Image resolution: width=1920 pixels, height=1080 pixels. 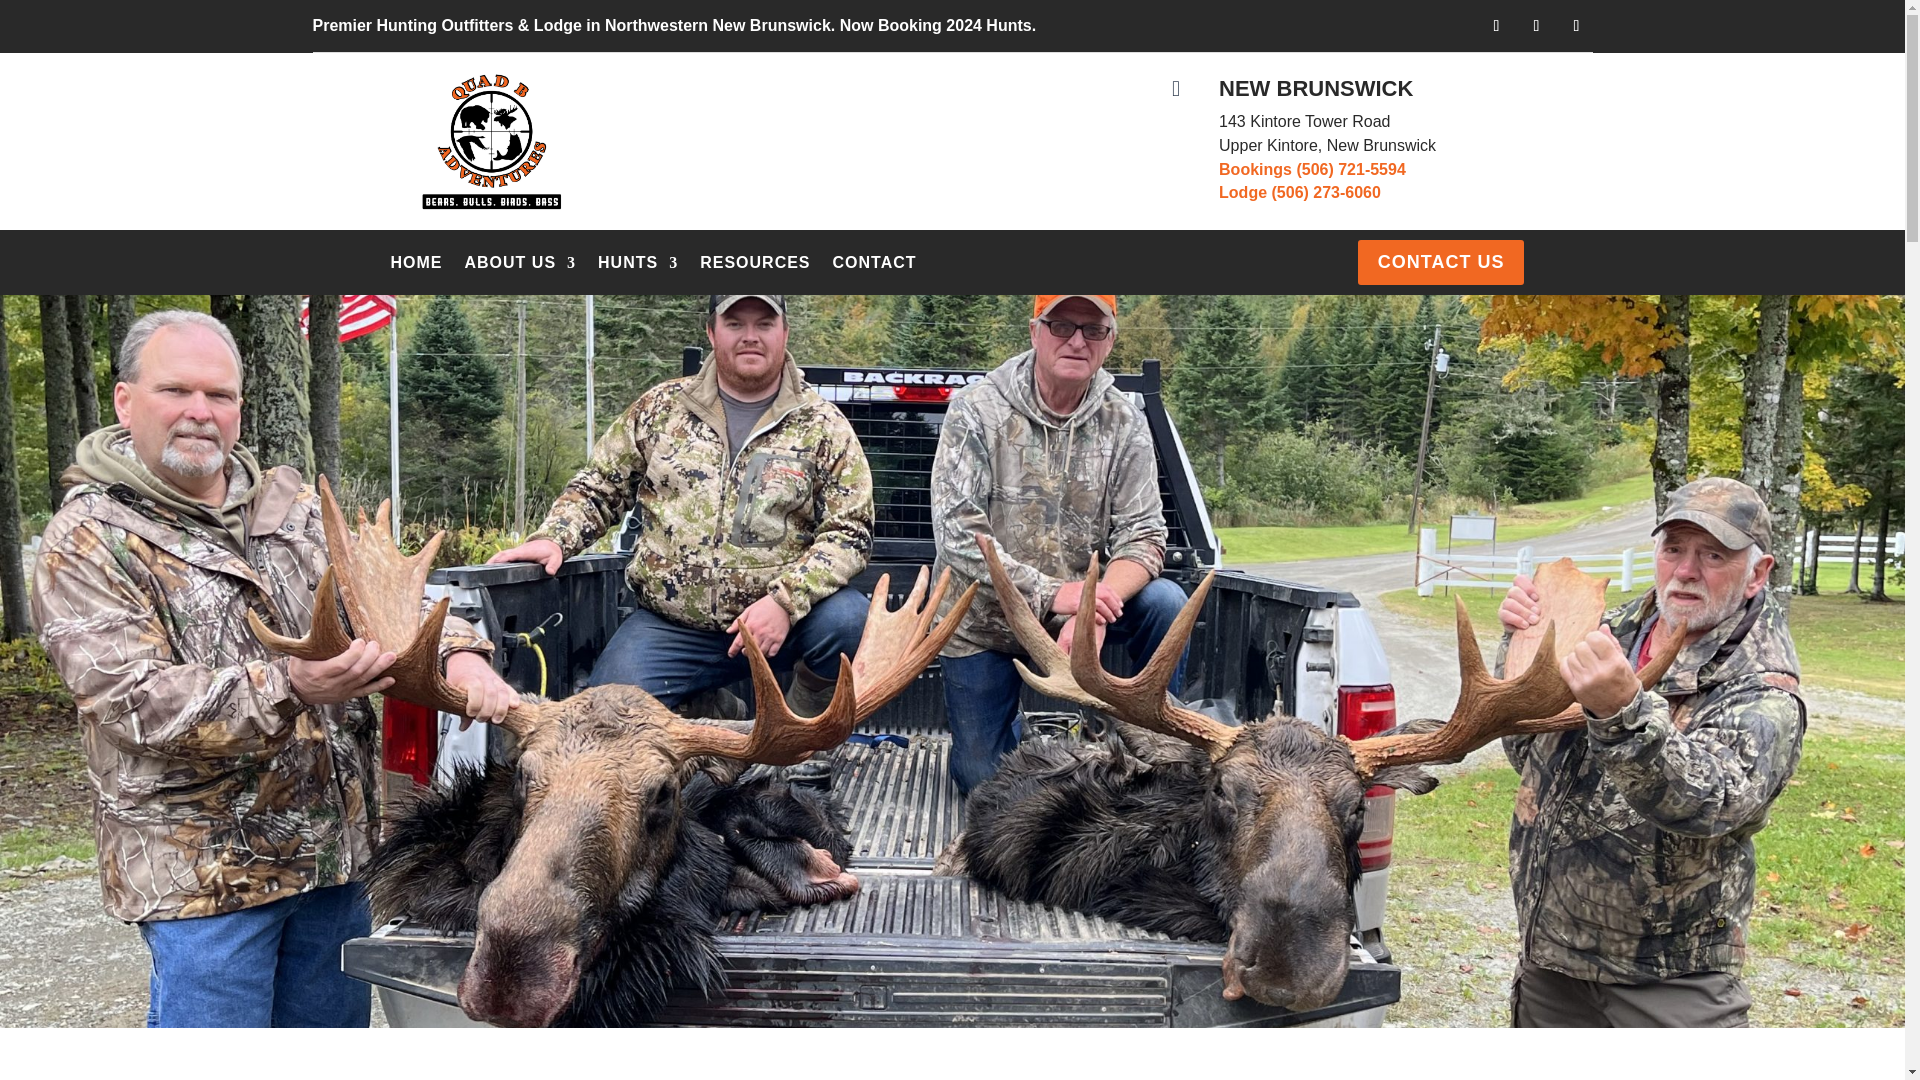 What do you see at coordinates (1440, 262) in the screenshot?
I see `CONTACT US` at bounding box center [1440, 262].